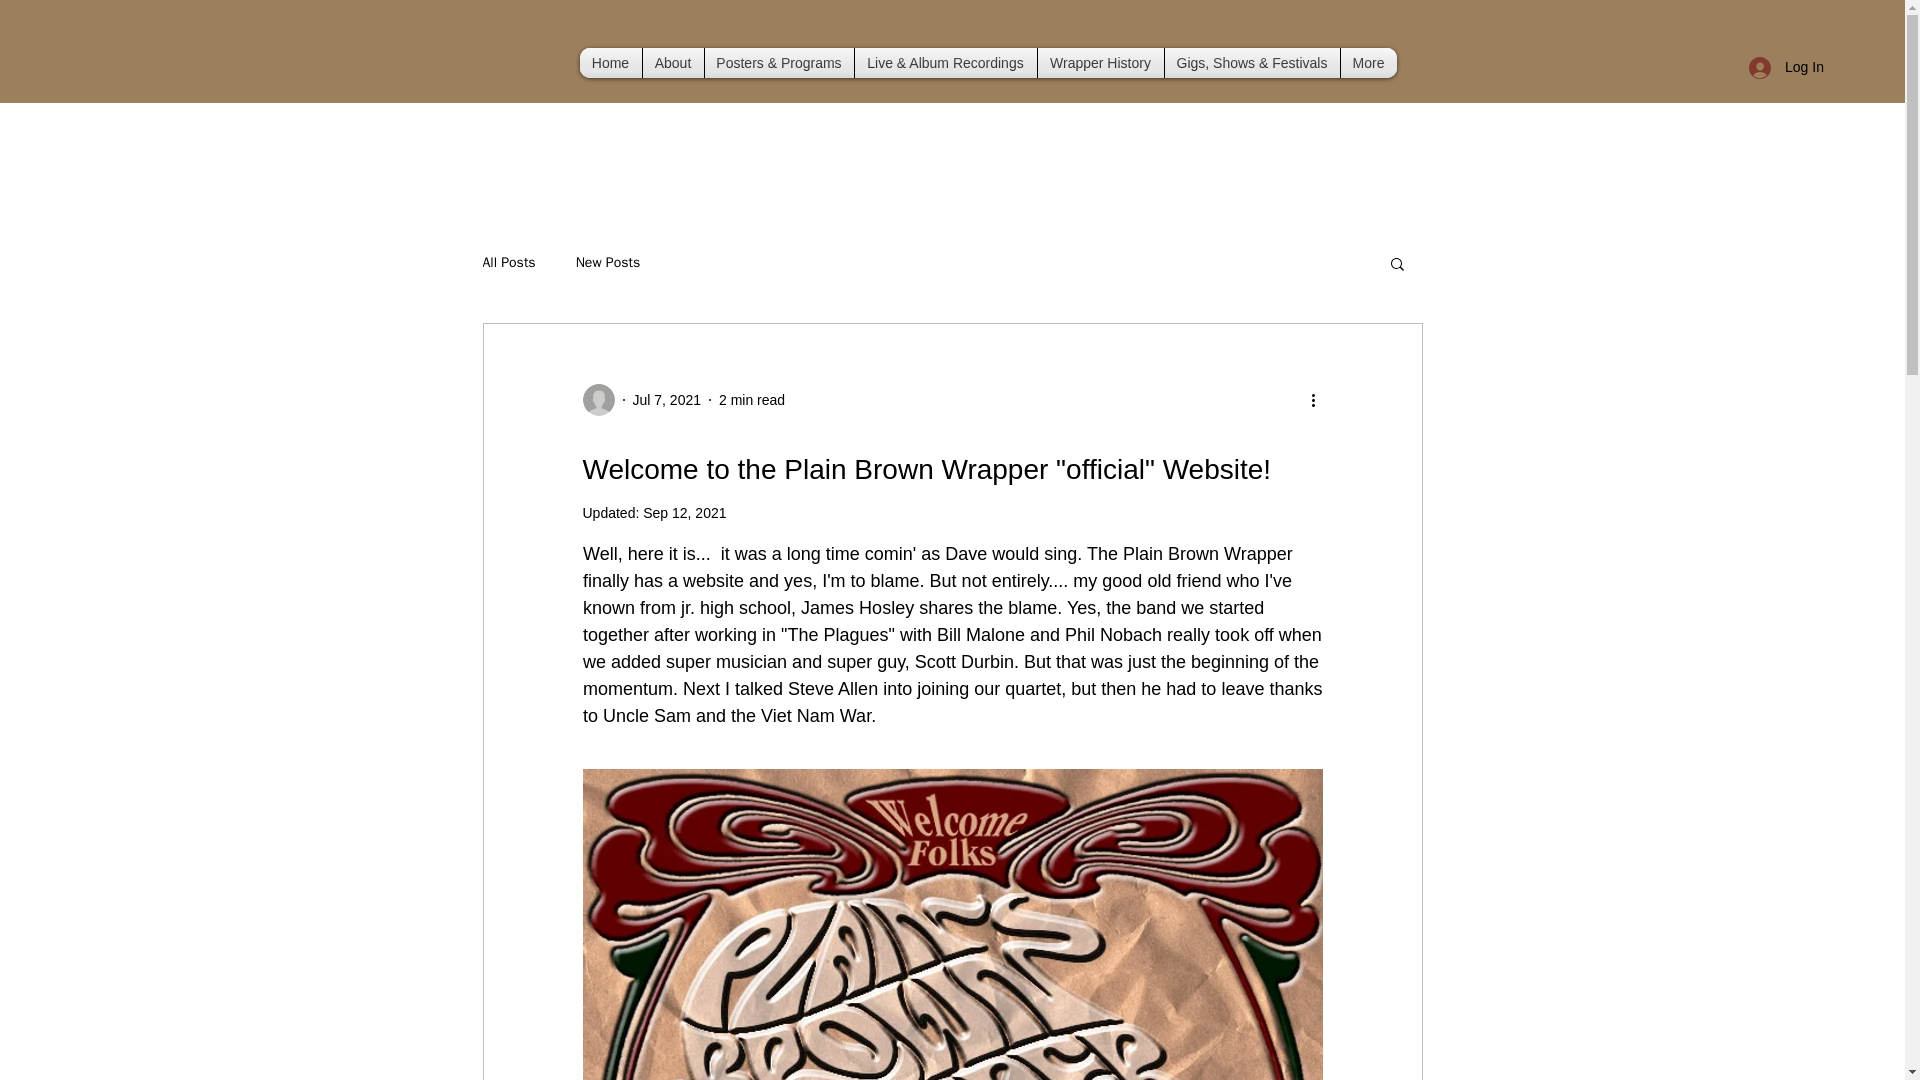 The image size is (1920, 1080). What do you see at coordinates (684, 512) in the screenshot?
I see `Sep 12, 2021` at bounding box center [684, 512].